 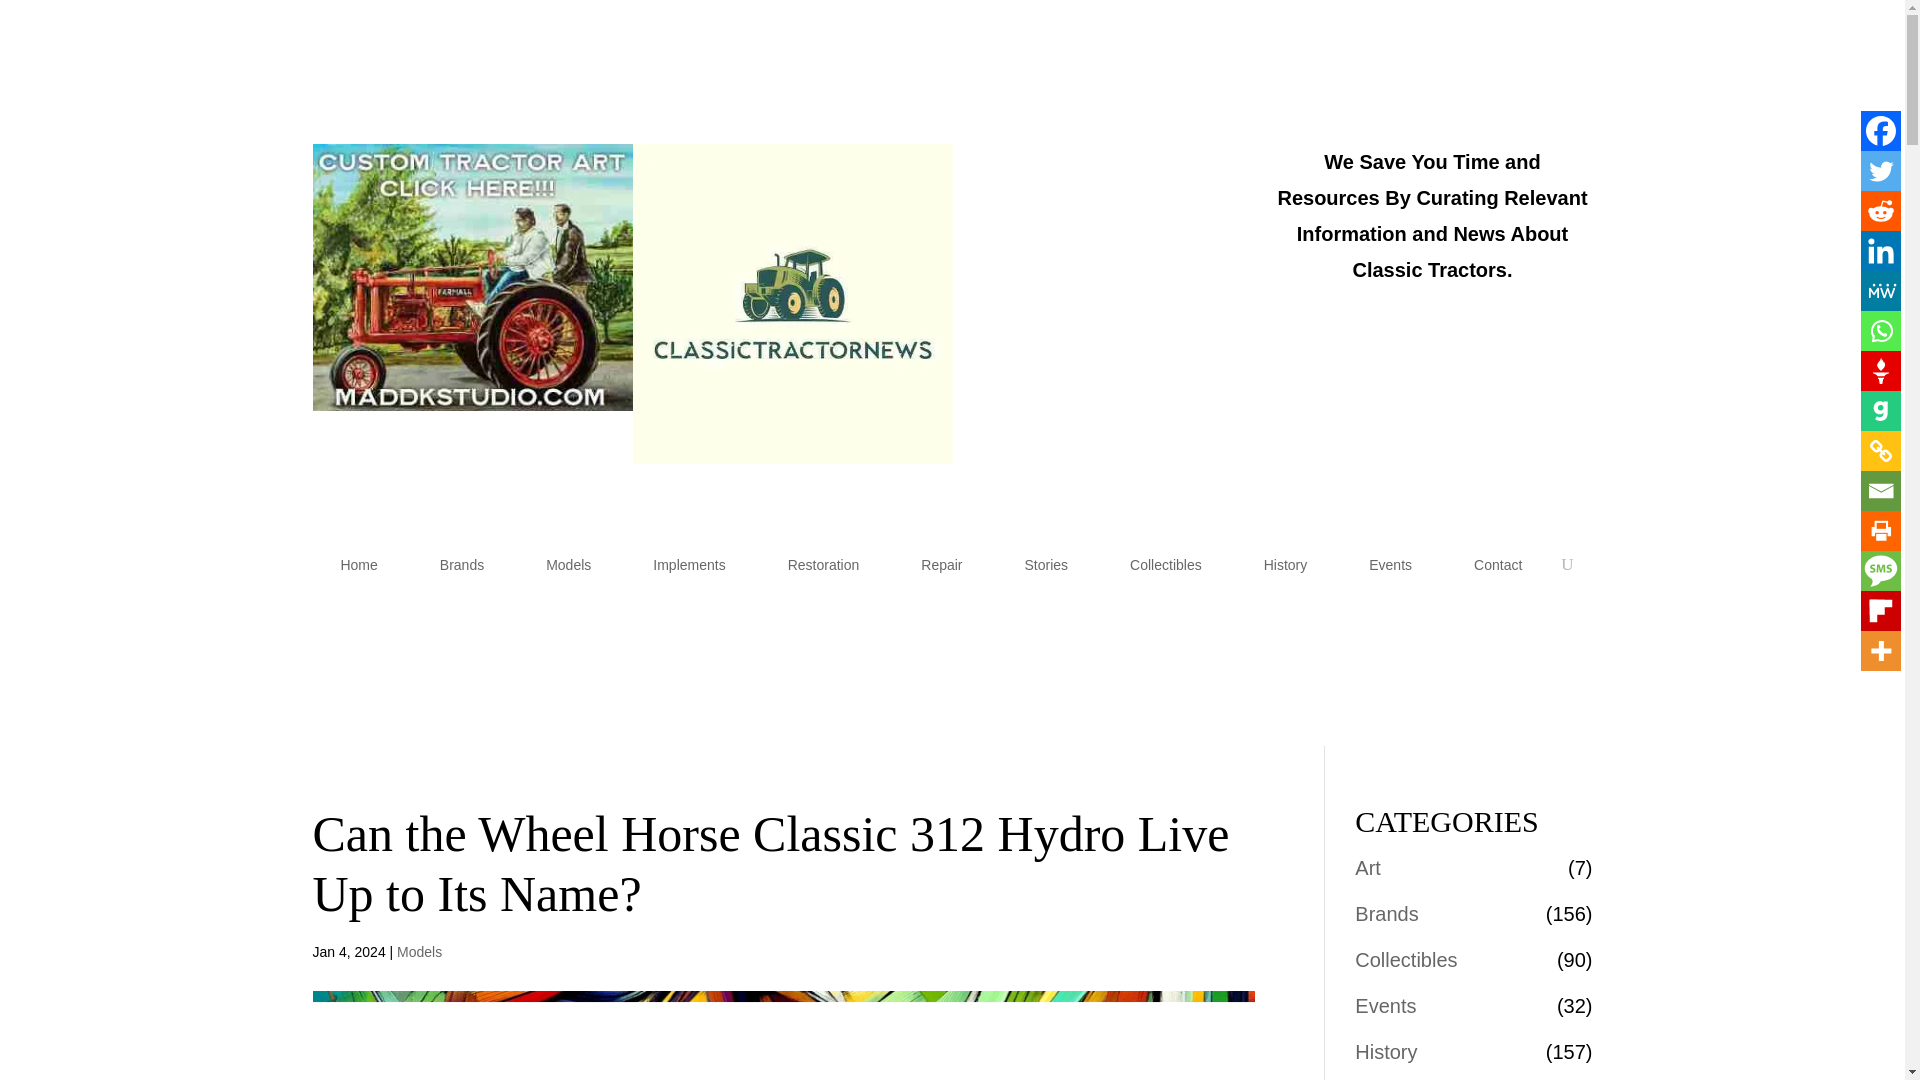 I want to click on Restoration, so click(x=824, y=564).